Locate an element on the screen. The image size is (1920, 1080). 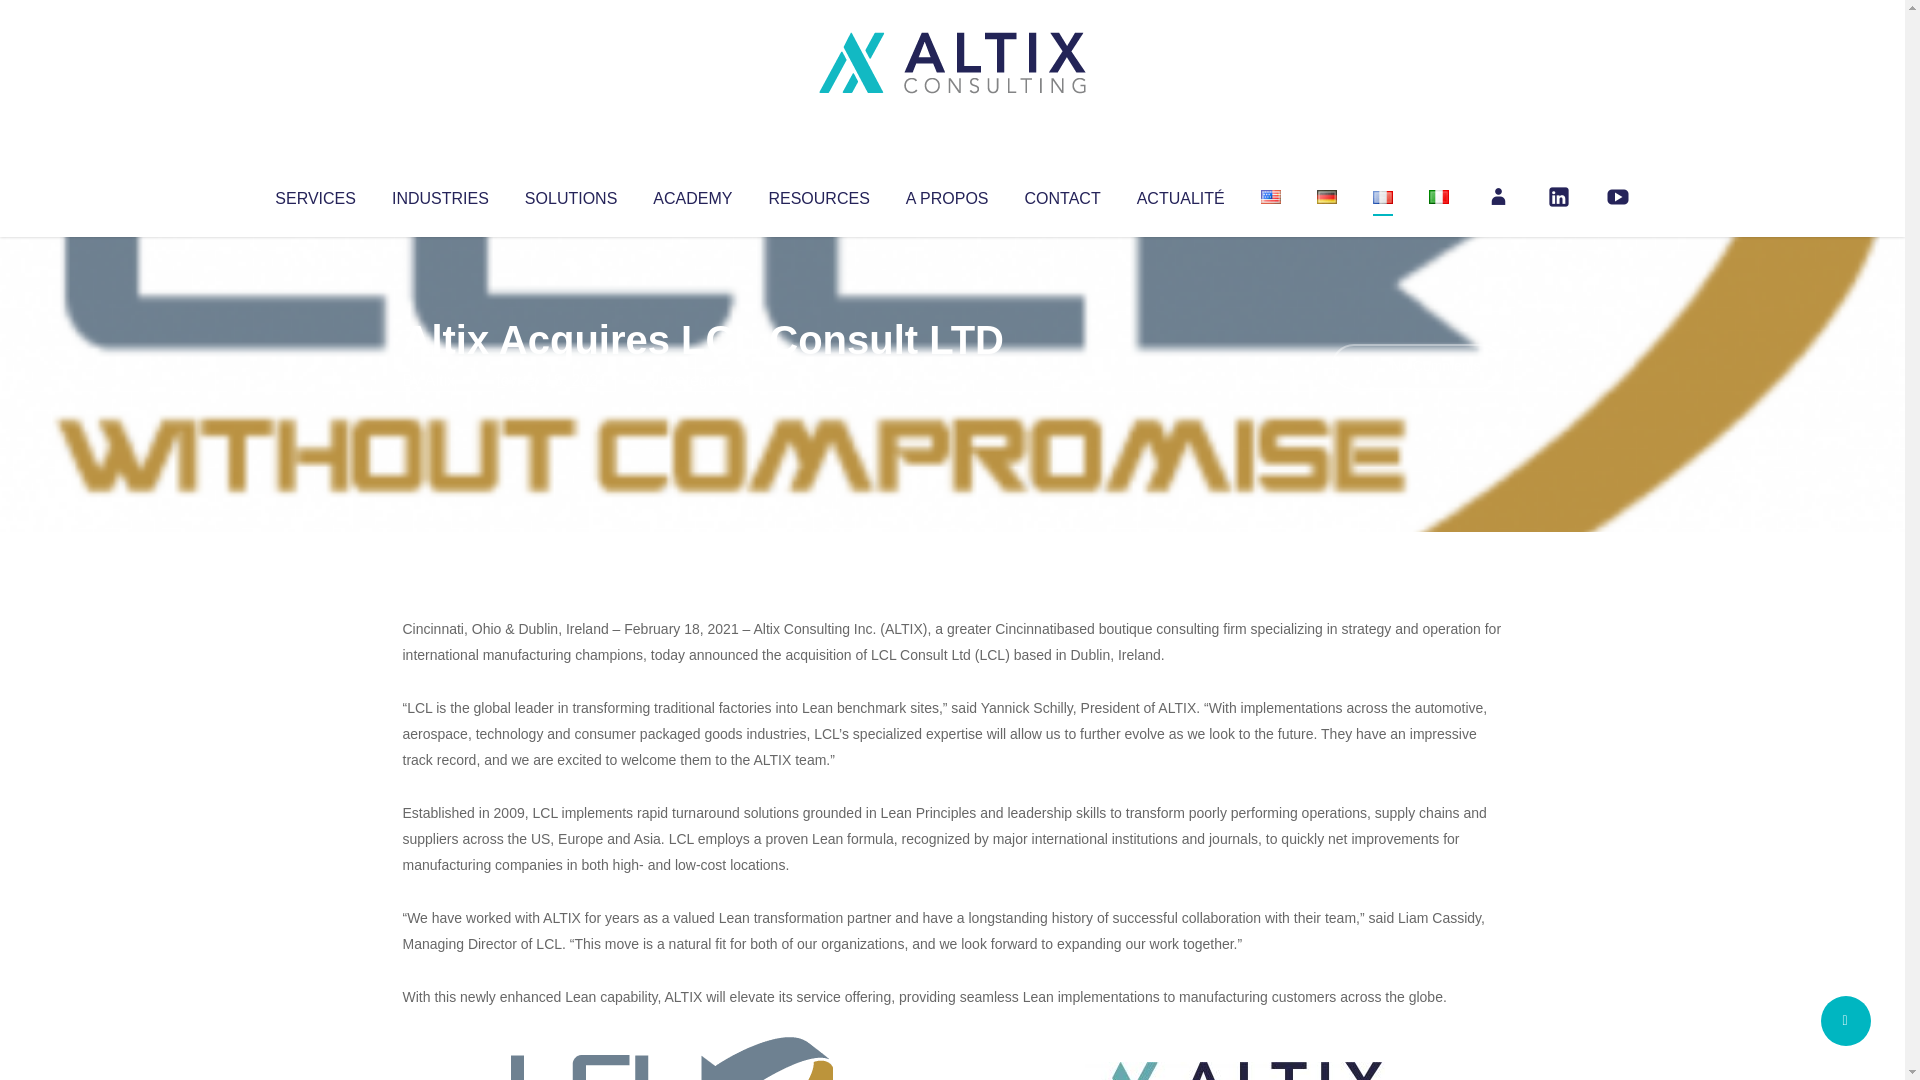
Uncategorized is located at coordinates (699, 380).